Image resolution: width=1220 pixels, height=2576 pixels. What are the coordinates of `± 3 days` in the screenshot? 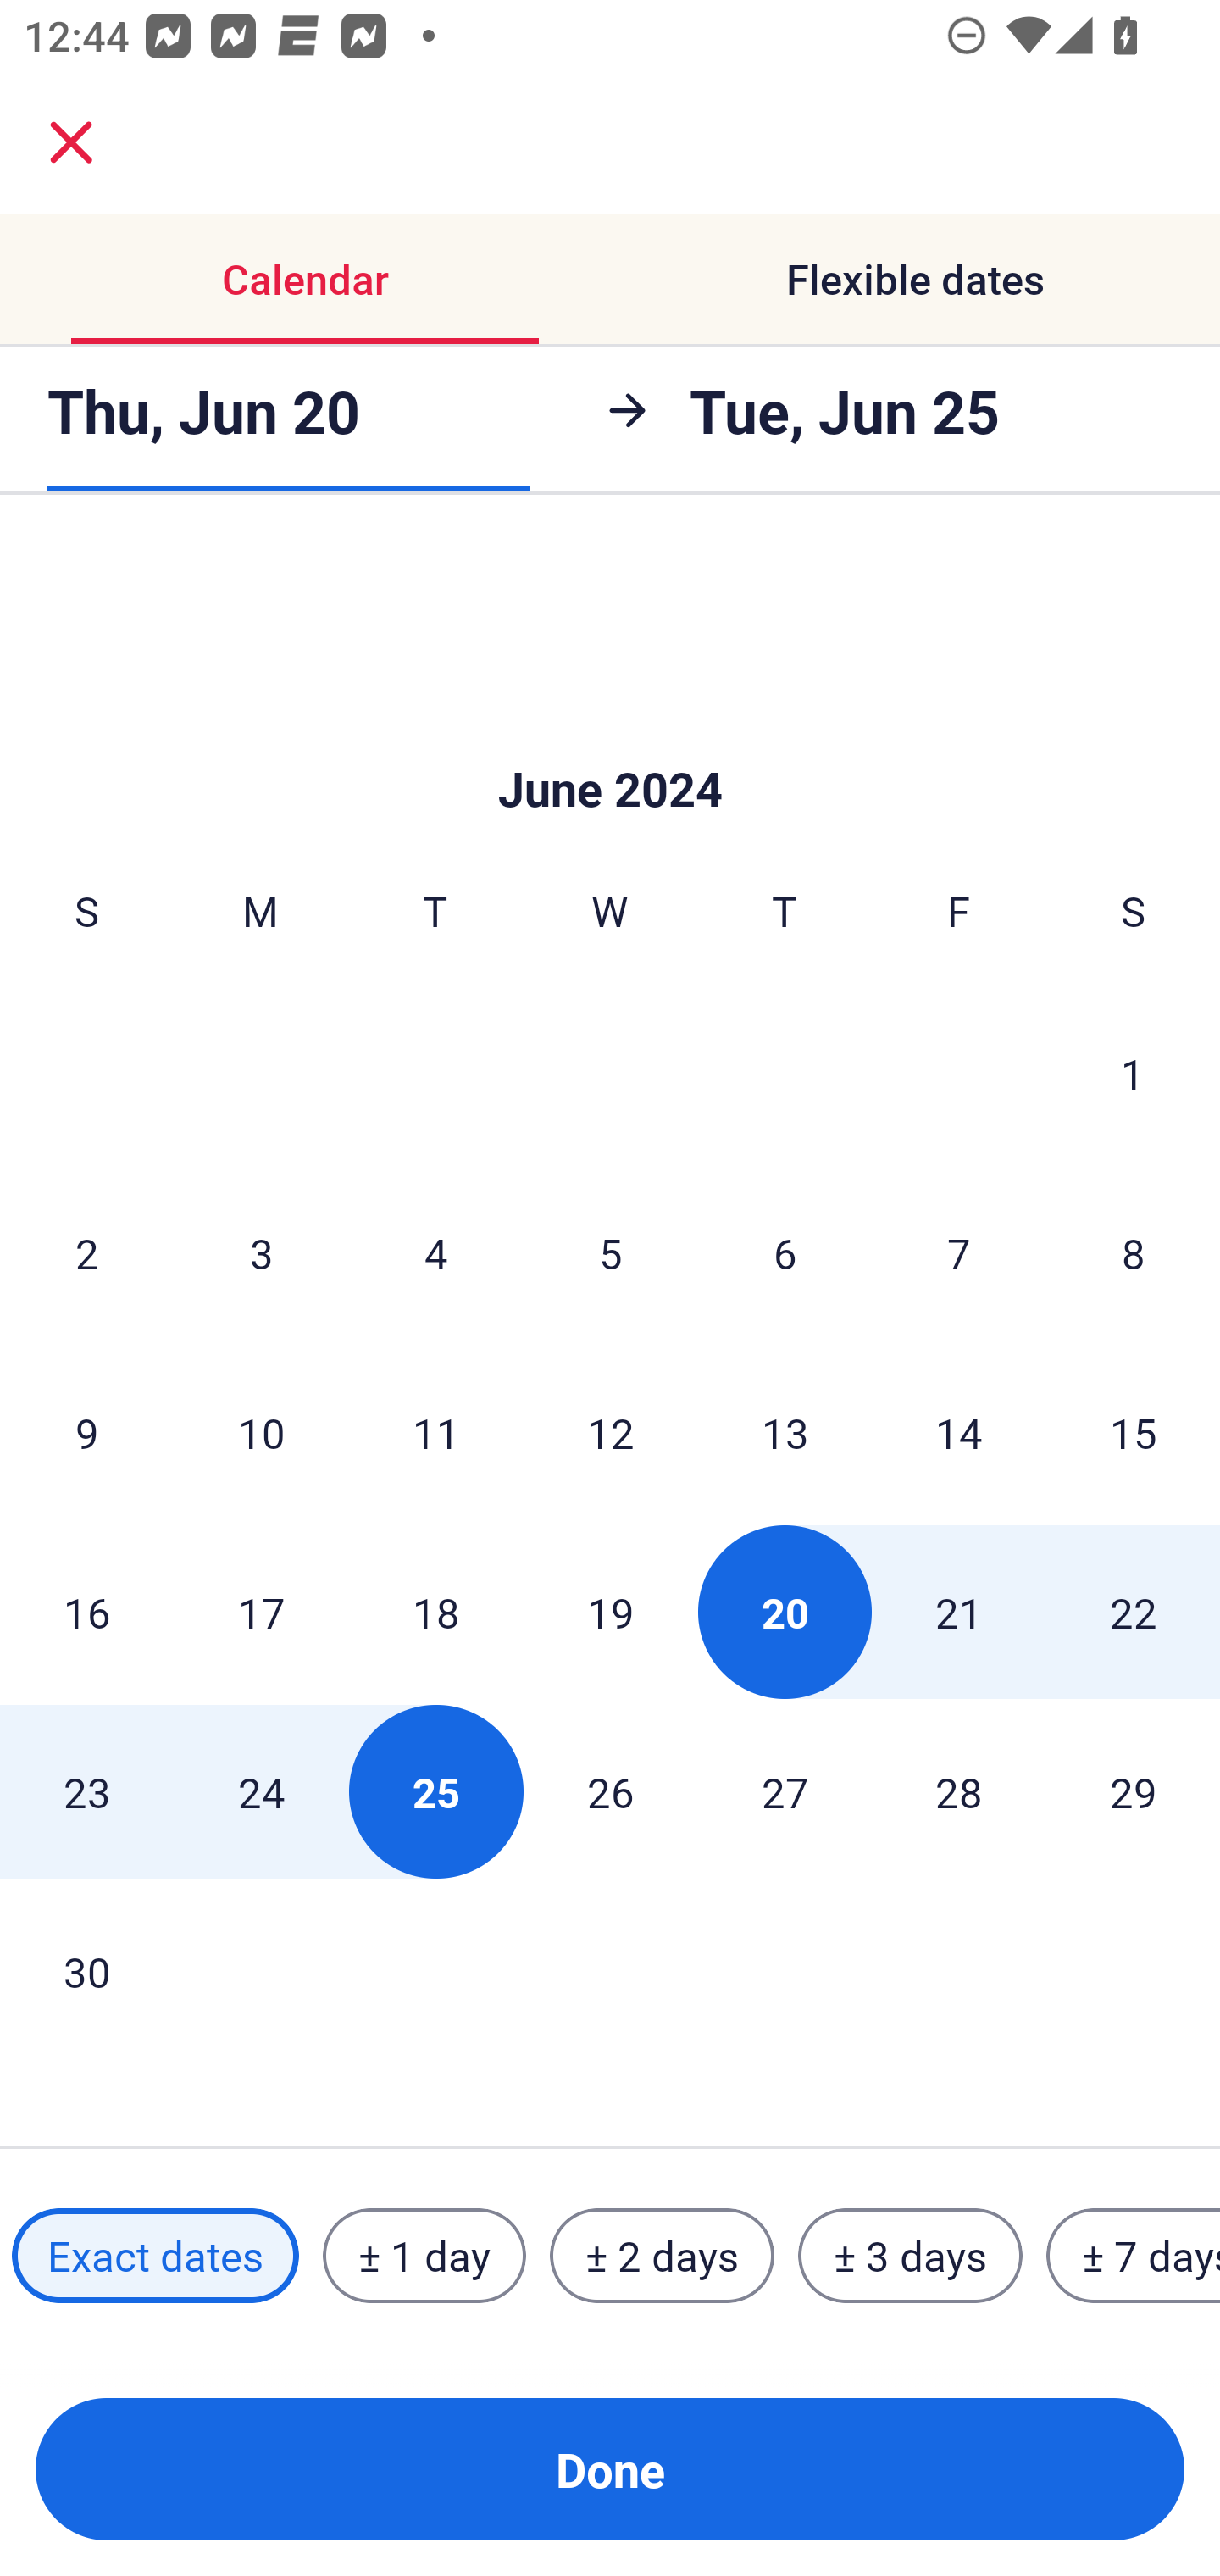 It's located at (910, 2255).